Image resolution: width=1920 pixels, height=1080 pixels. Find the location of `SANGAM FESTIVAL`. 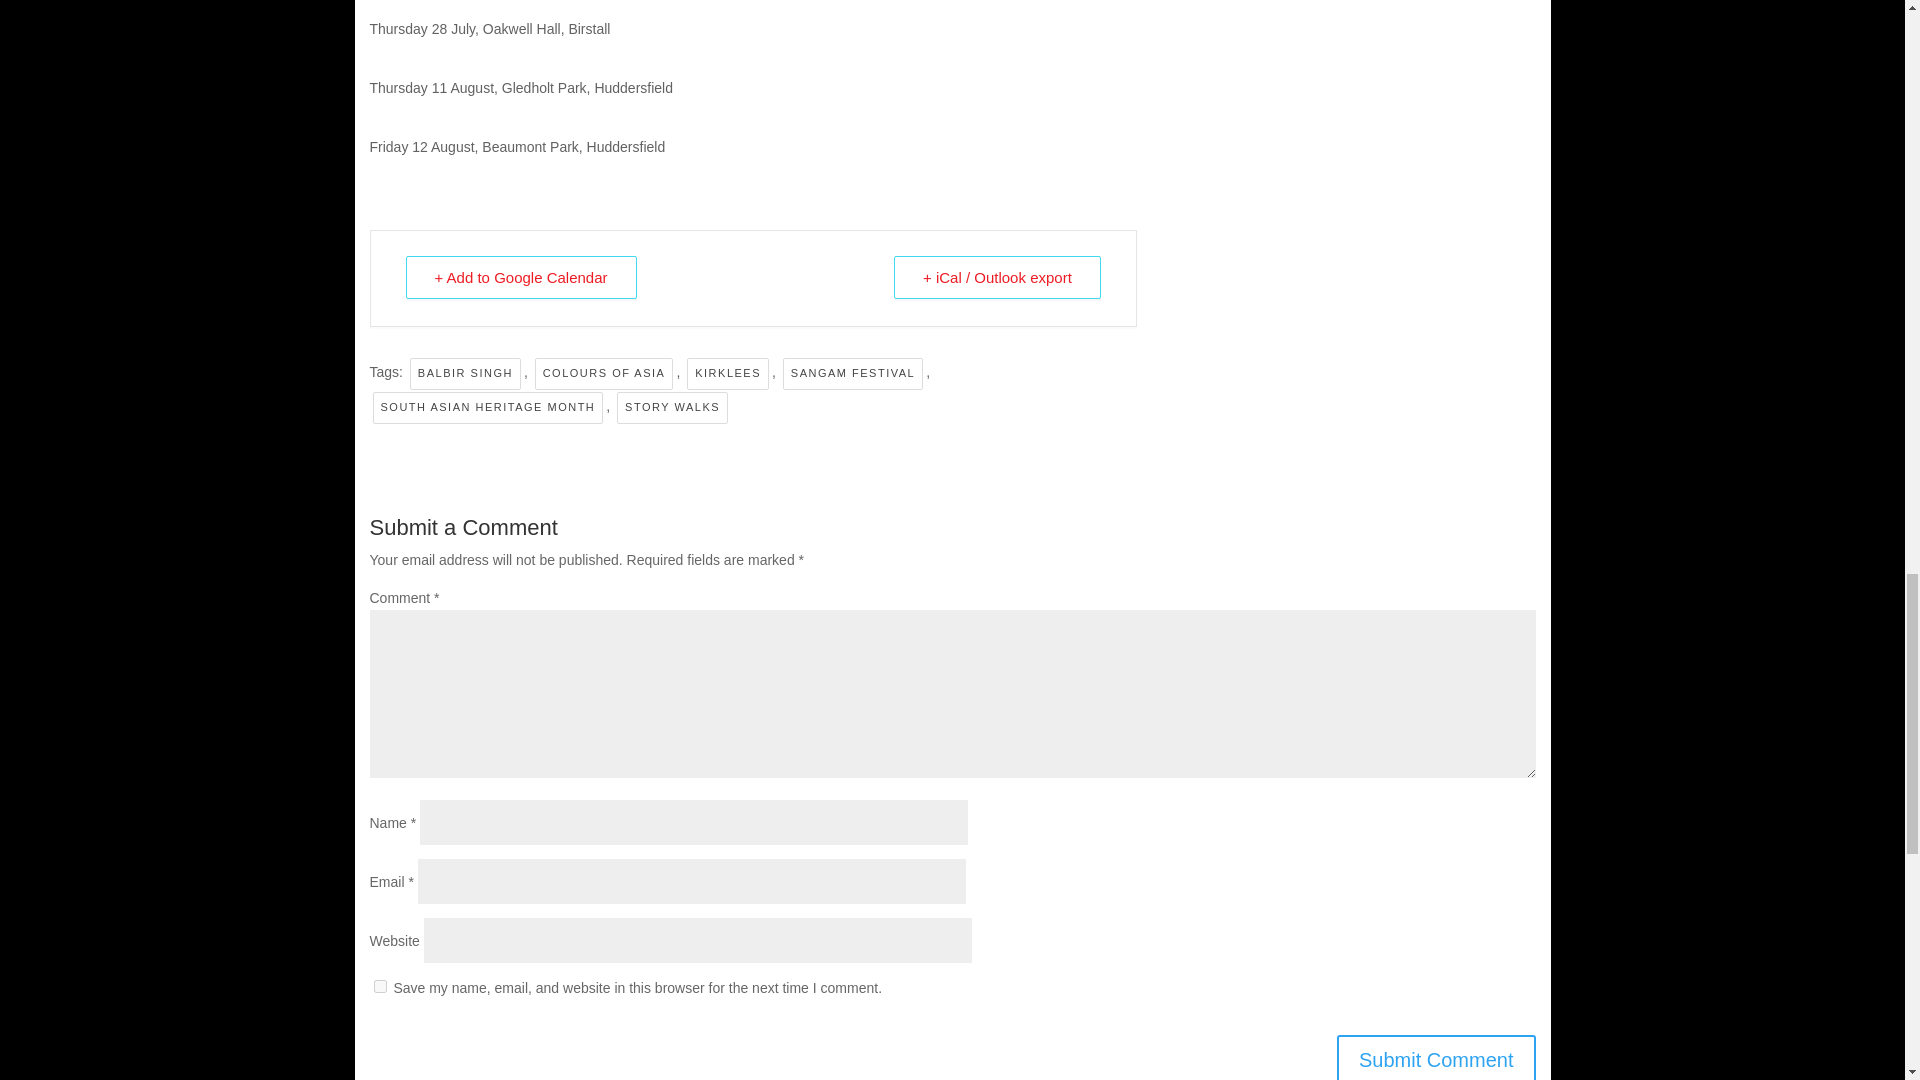

SANGAM FESTIVAL is located at coordinates (853, 373).